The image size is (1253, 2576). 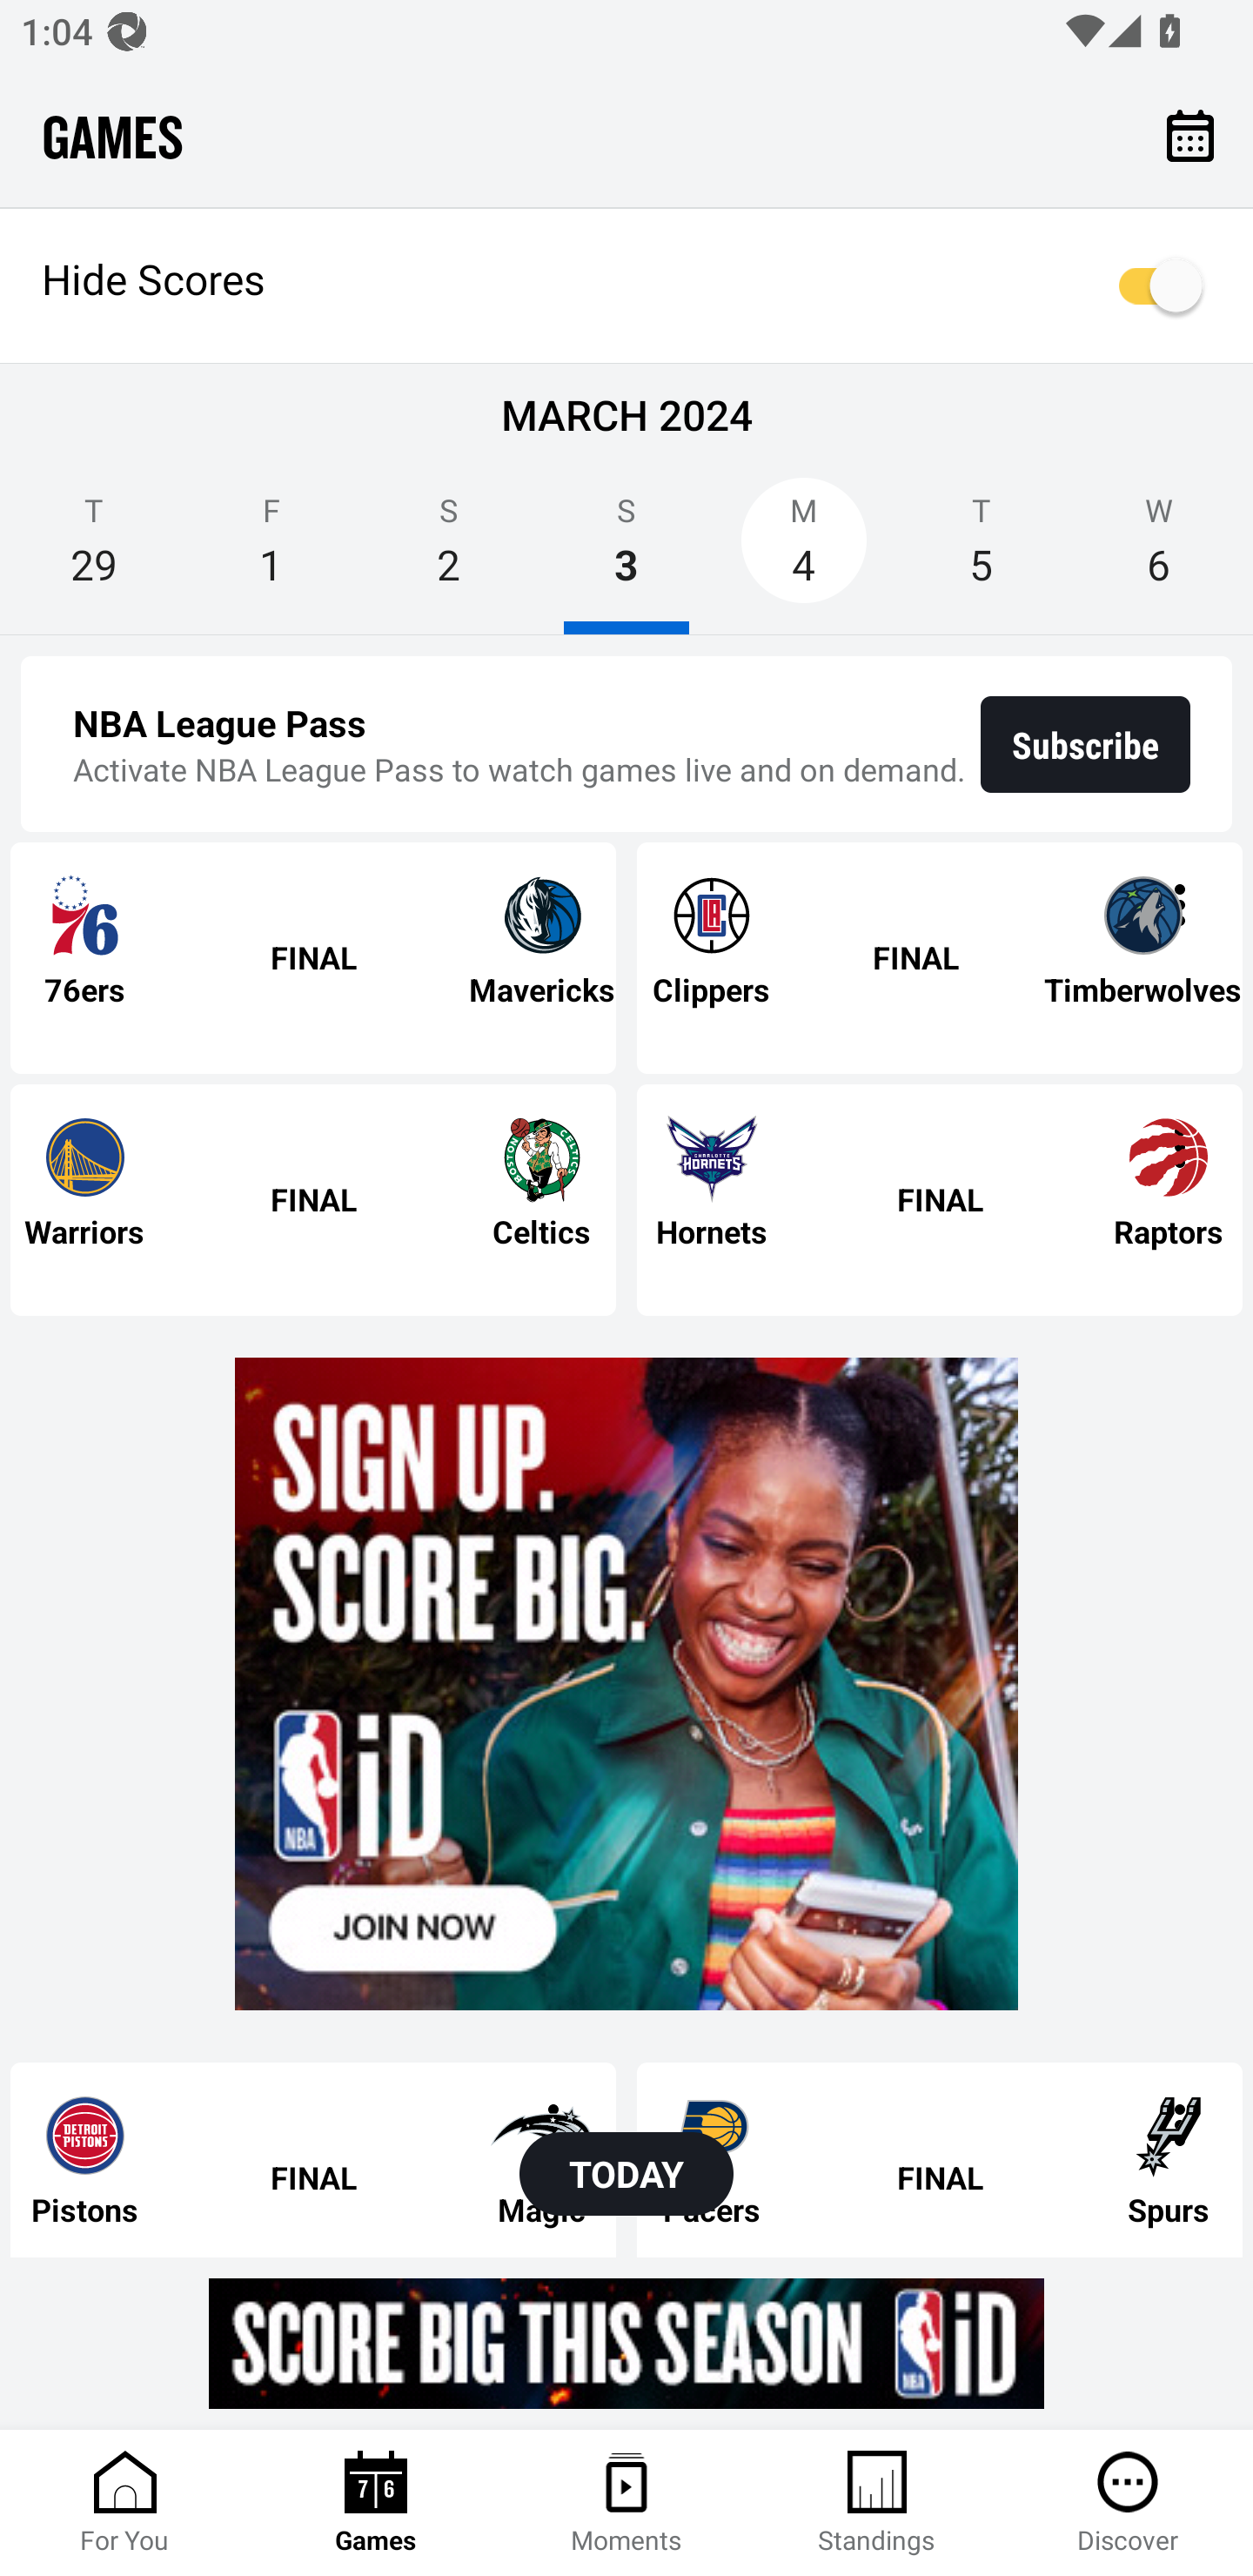 What do you see at coordinates (125, 2503) in the screenshot?
I see `For You` at bounding box center [125, 2503].